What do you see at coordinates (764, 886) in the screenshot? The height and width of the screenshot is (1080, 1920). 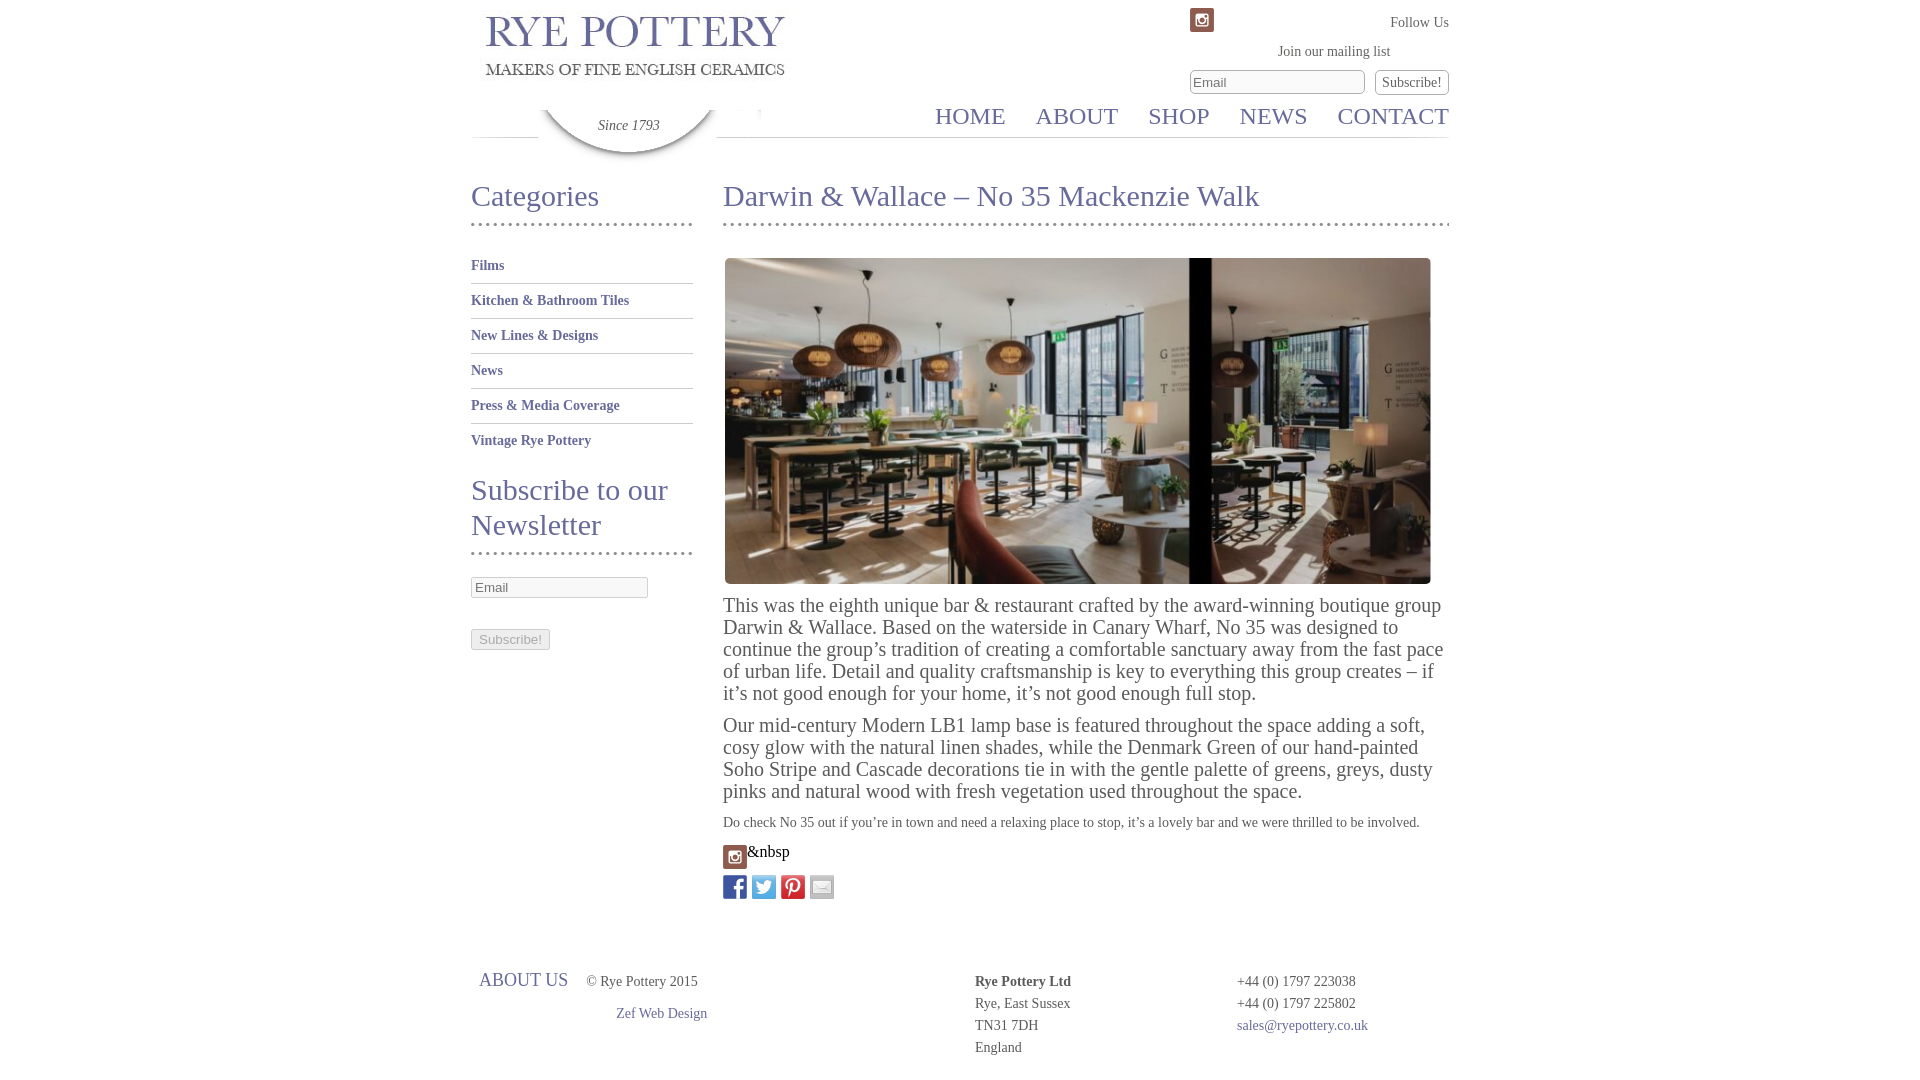 I see `Share on Twitter` at bounding box center [764, 886].